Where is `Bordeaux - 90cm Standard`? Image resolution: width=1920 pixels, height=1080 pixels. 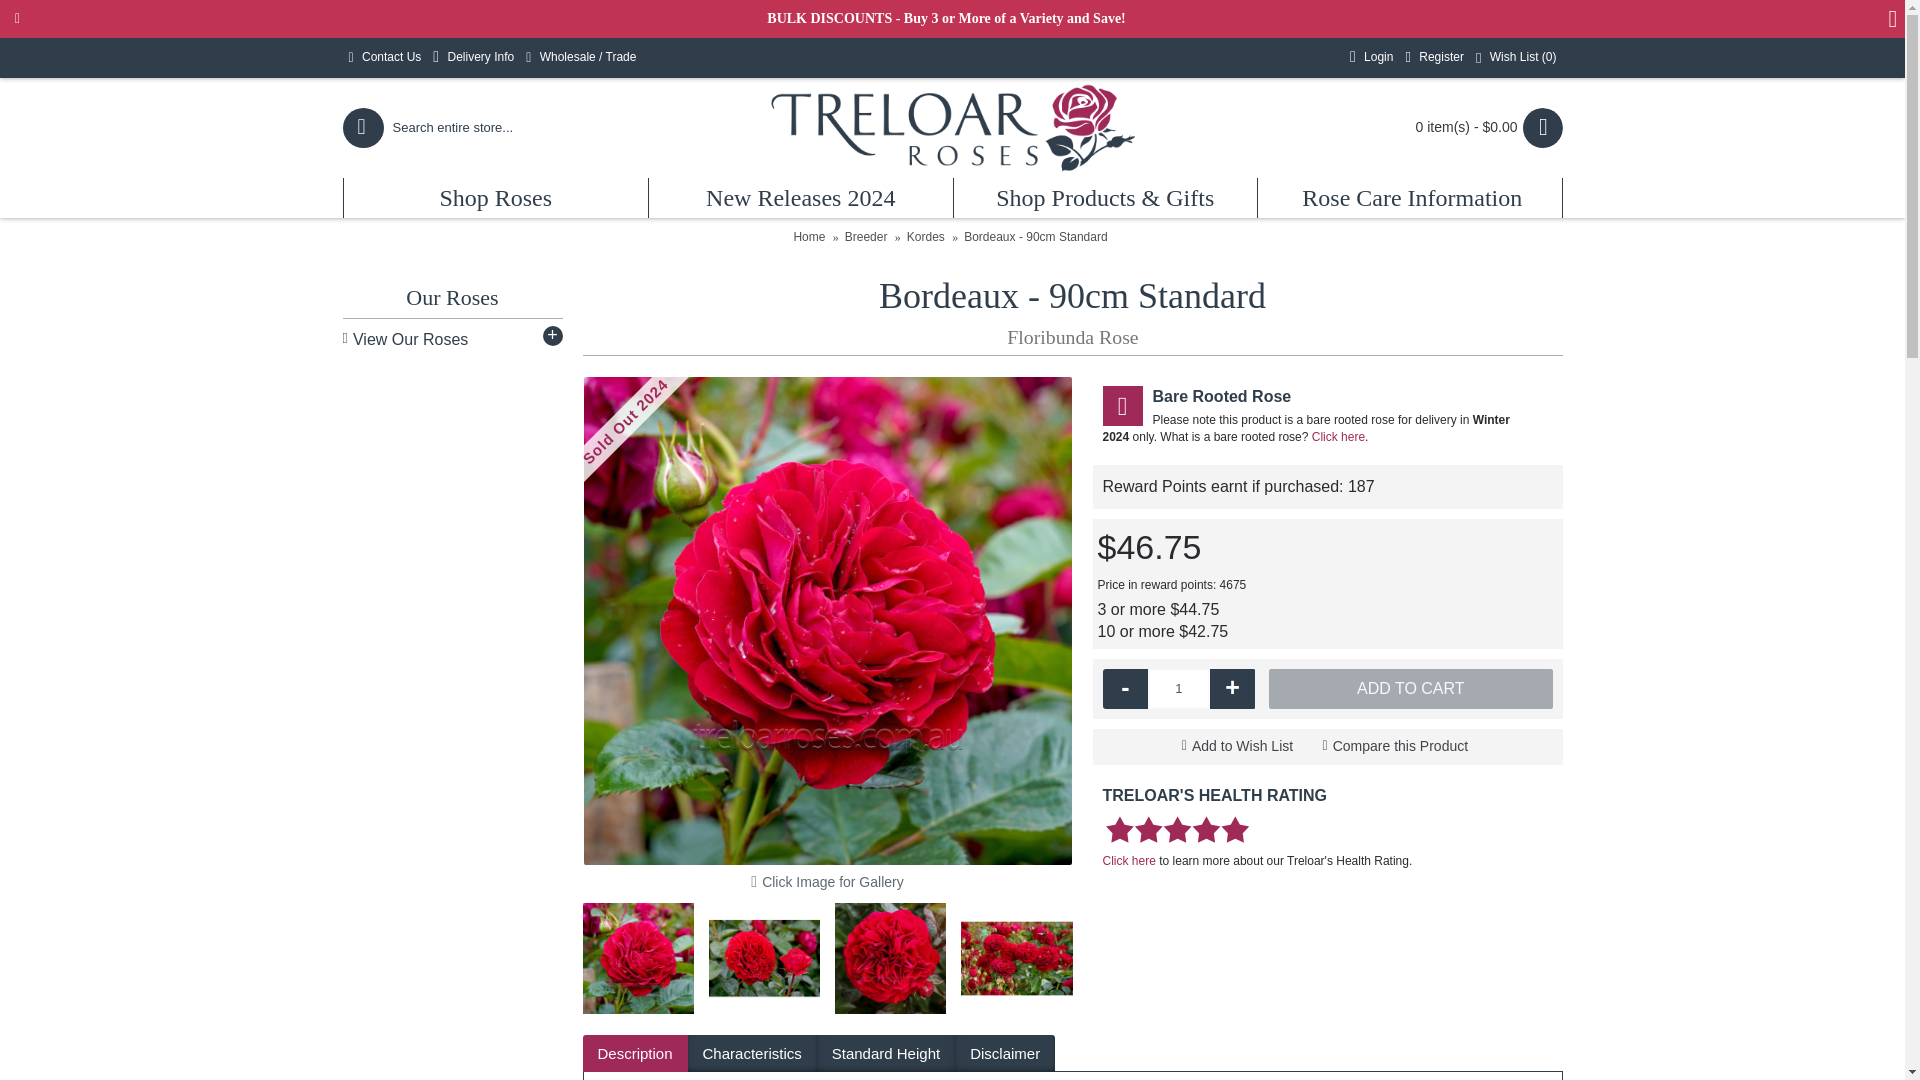 Bordeaux - 90cm Standard is located at coordinates (890, 958).